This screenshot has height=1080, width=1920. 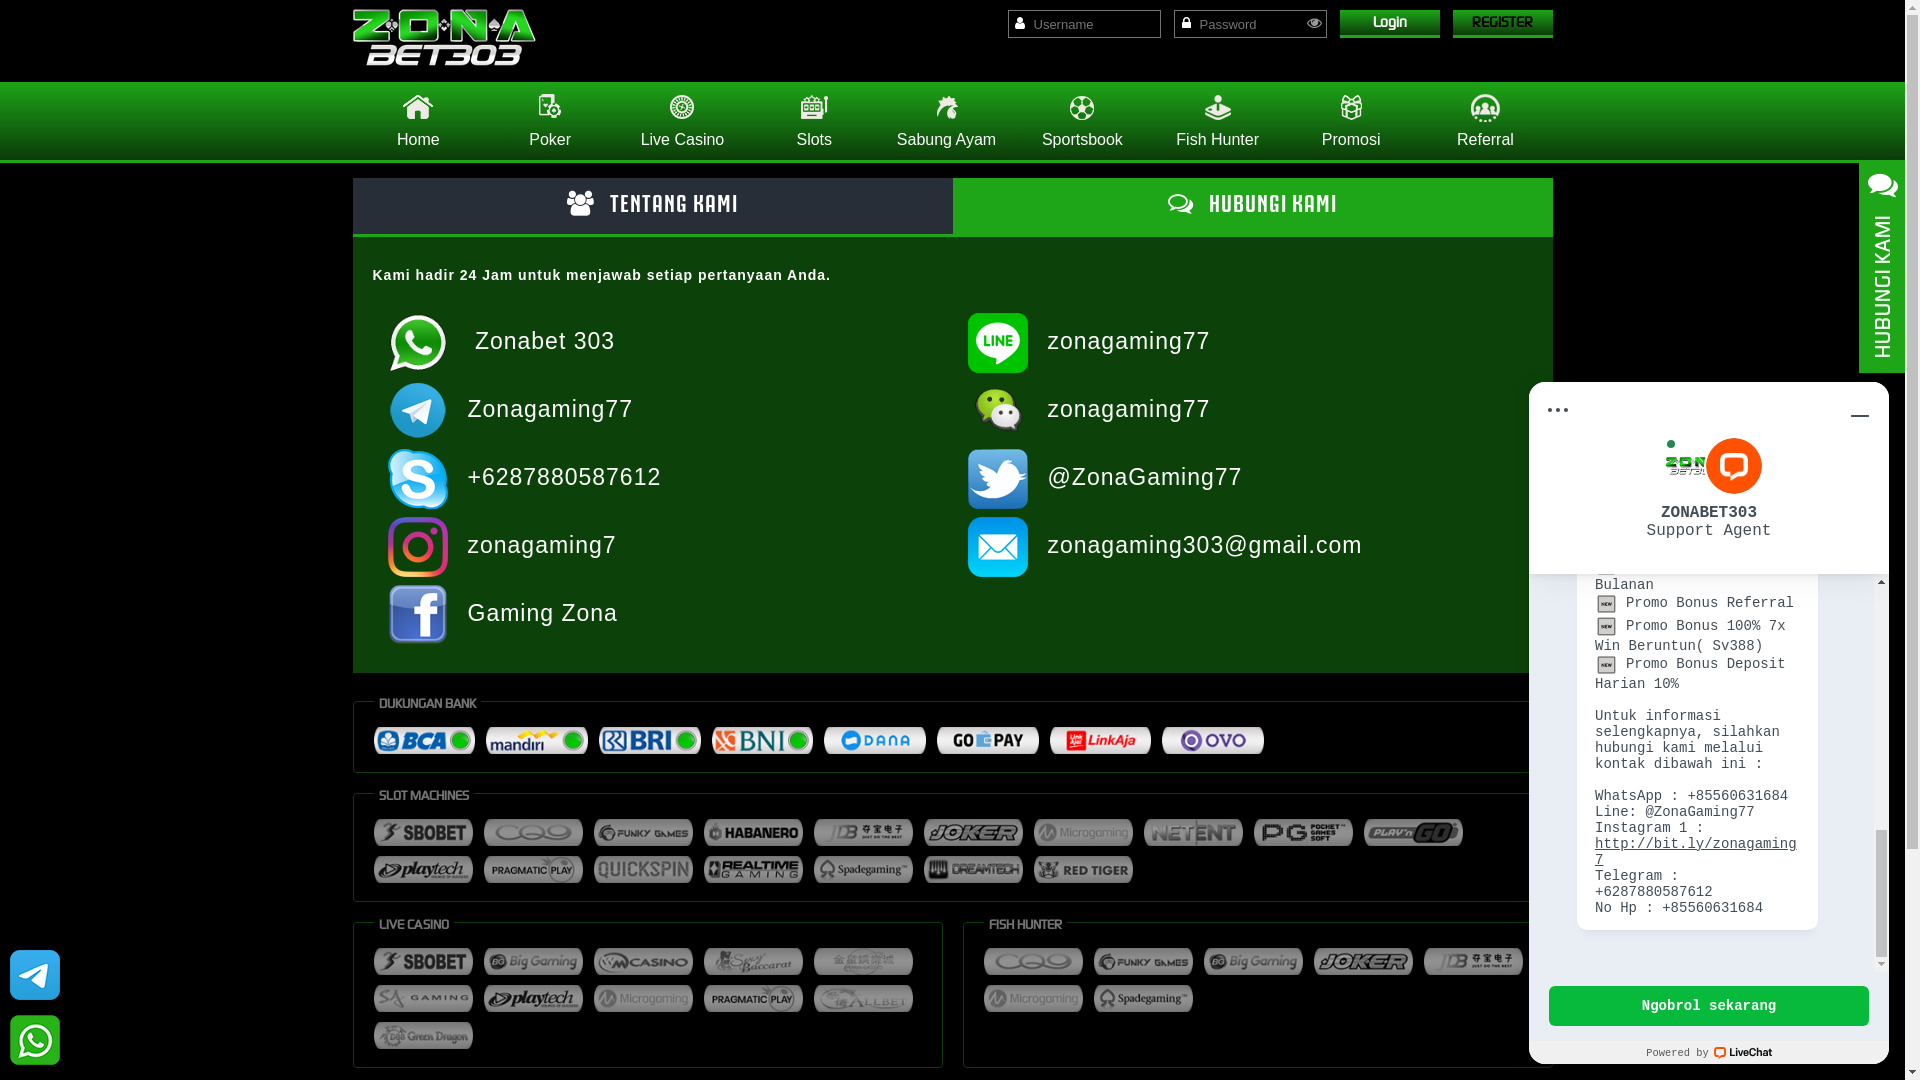 I want to click on Login, so click(x=1390, y=24).